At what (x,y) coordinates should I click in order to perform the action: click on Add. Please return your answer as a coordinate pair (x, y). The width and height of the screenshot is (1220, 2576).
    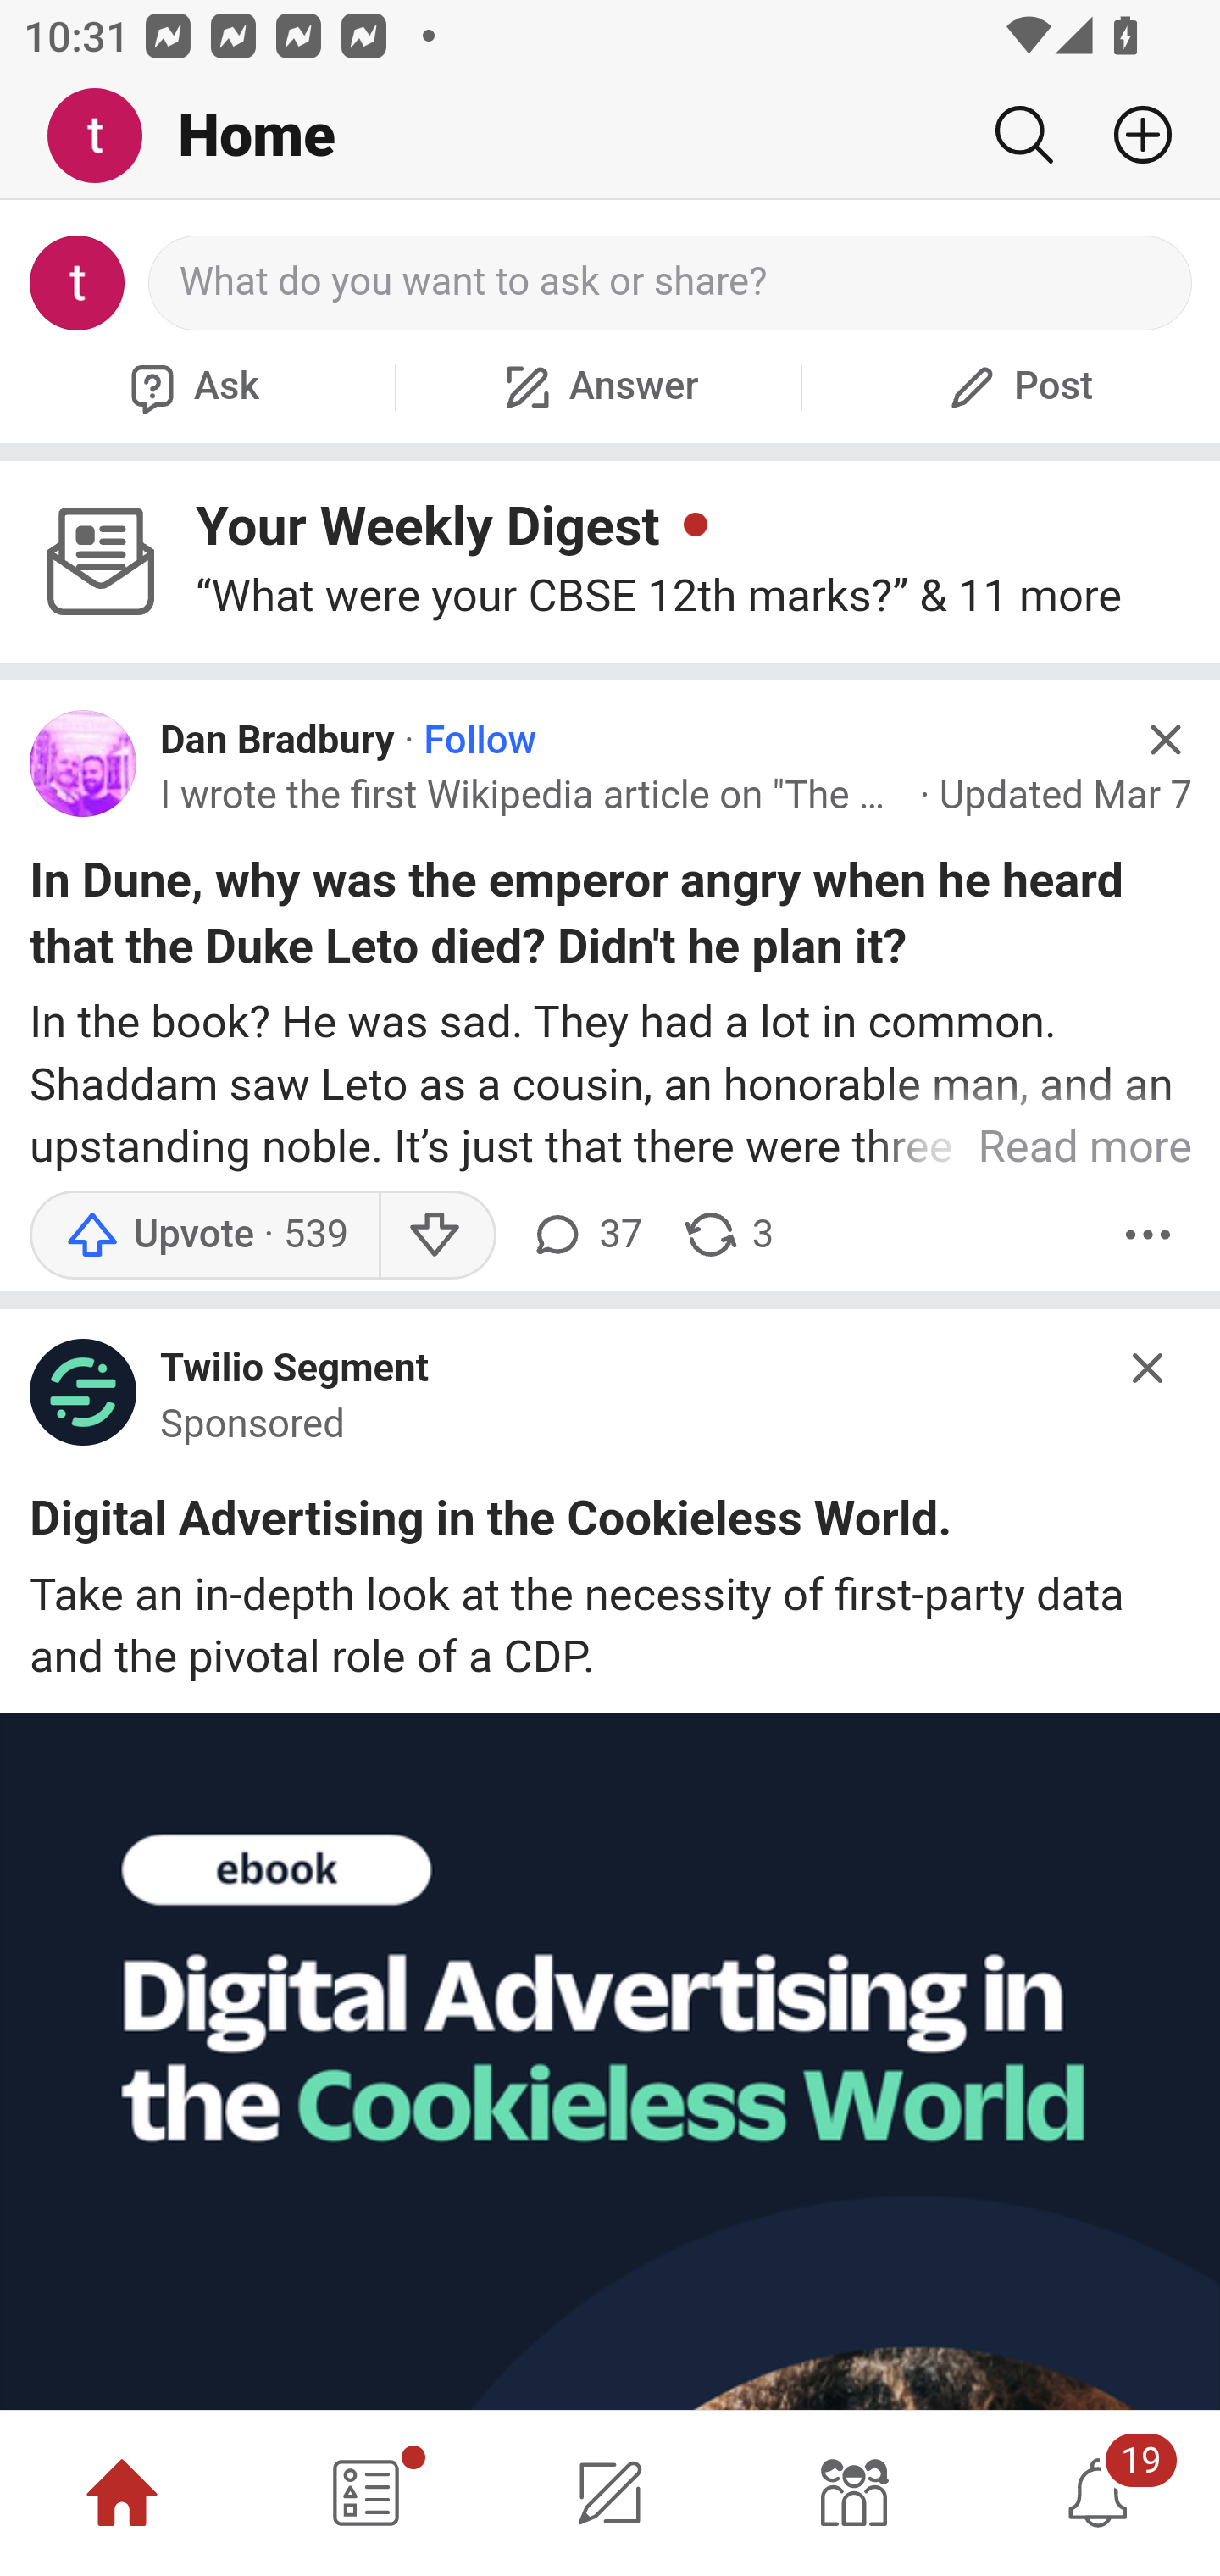
    Looking at the image, I should click on (1130, 135).